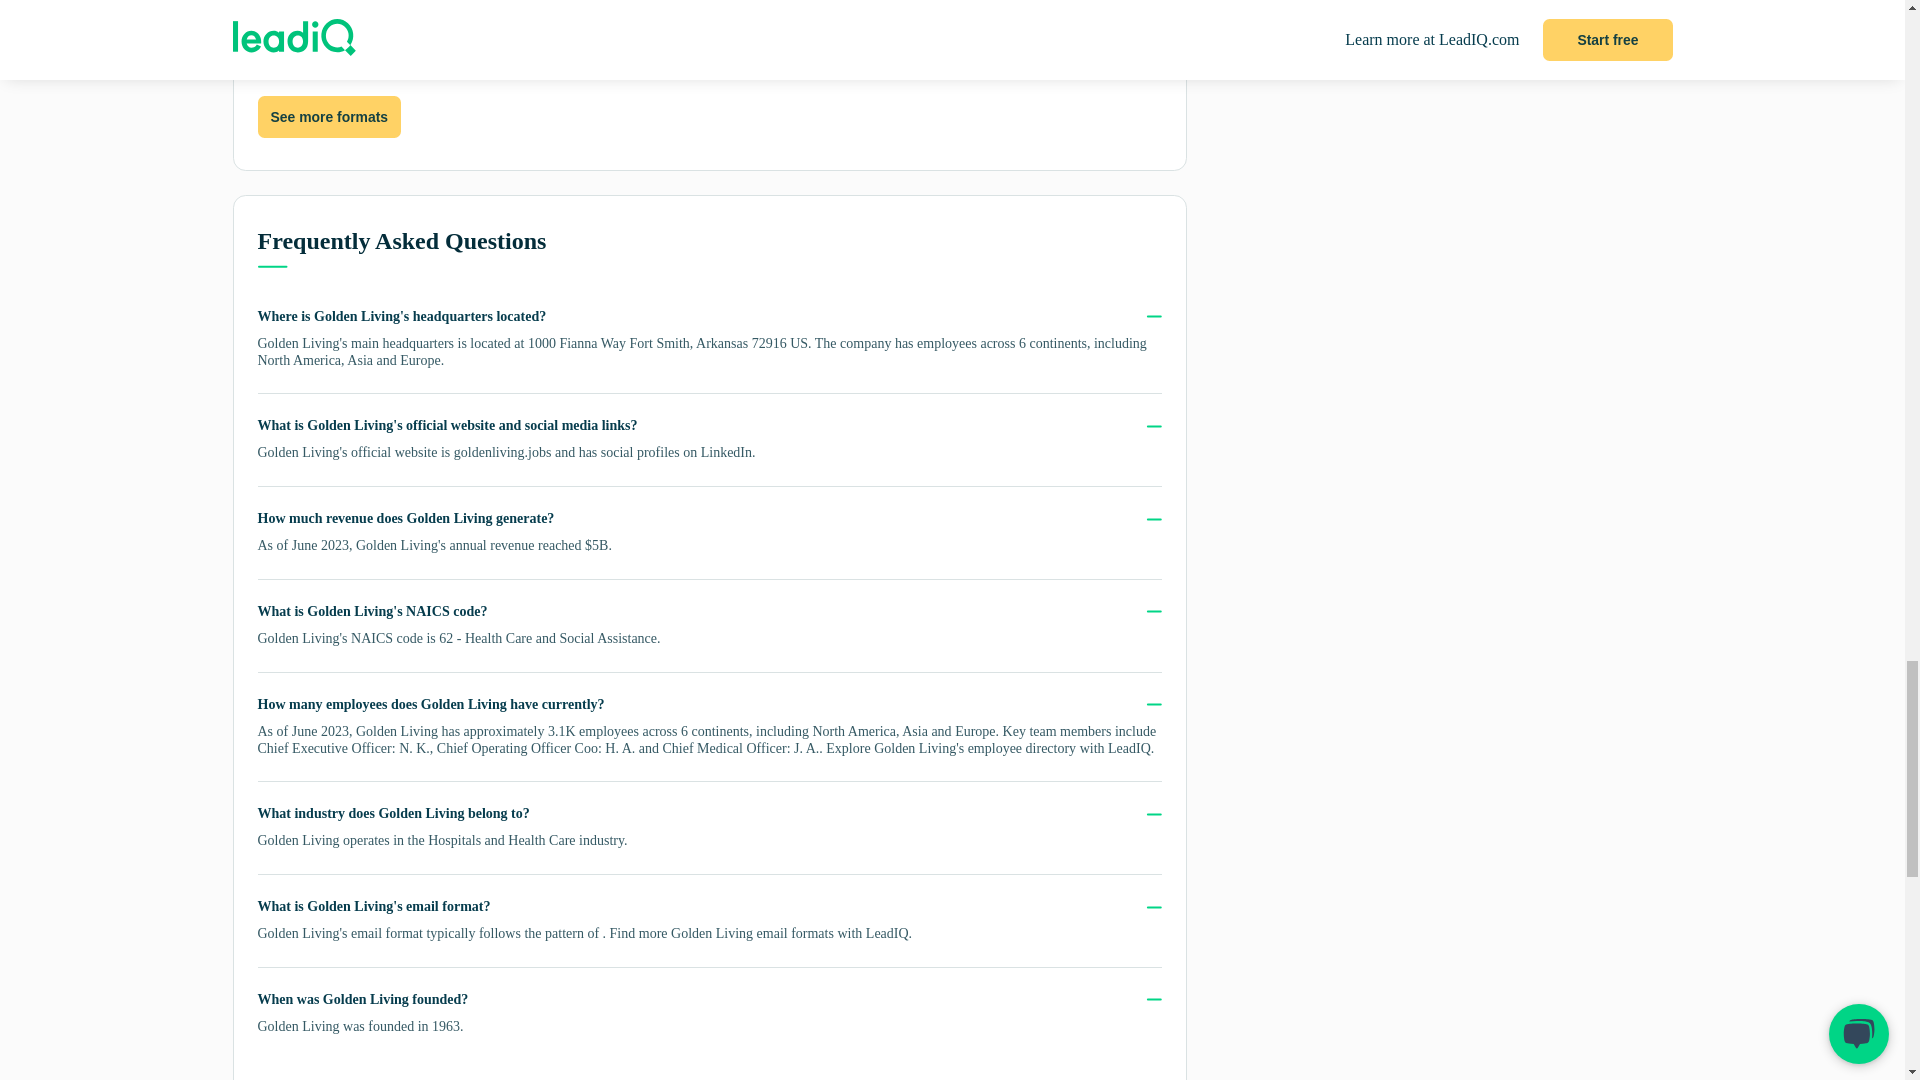  Describe the element at coordinates (726, 452) in the screenshot. I see `LinkedIn` at that location.